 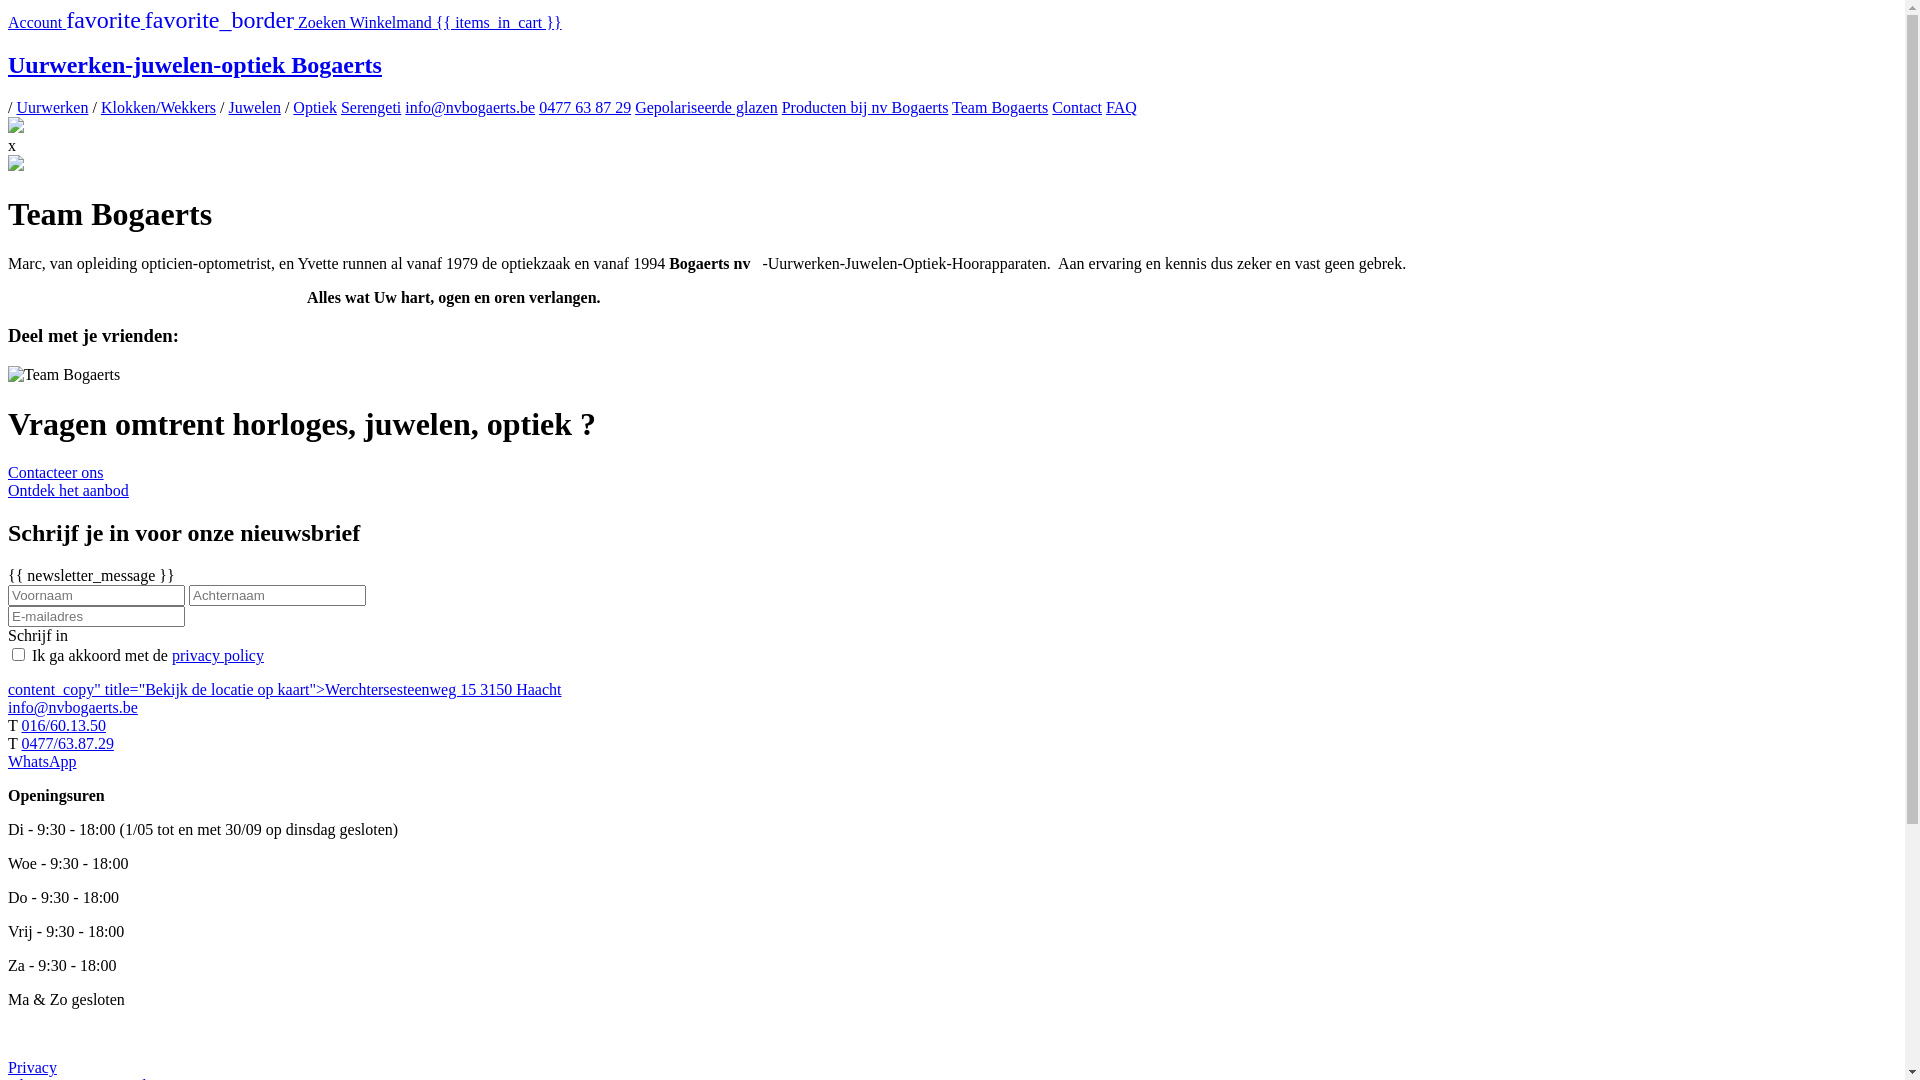 I want to click on WhatsApp, so click(x=42, y=761).